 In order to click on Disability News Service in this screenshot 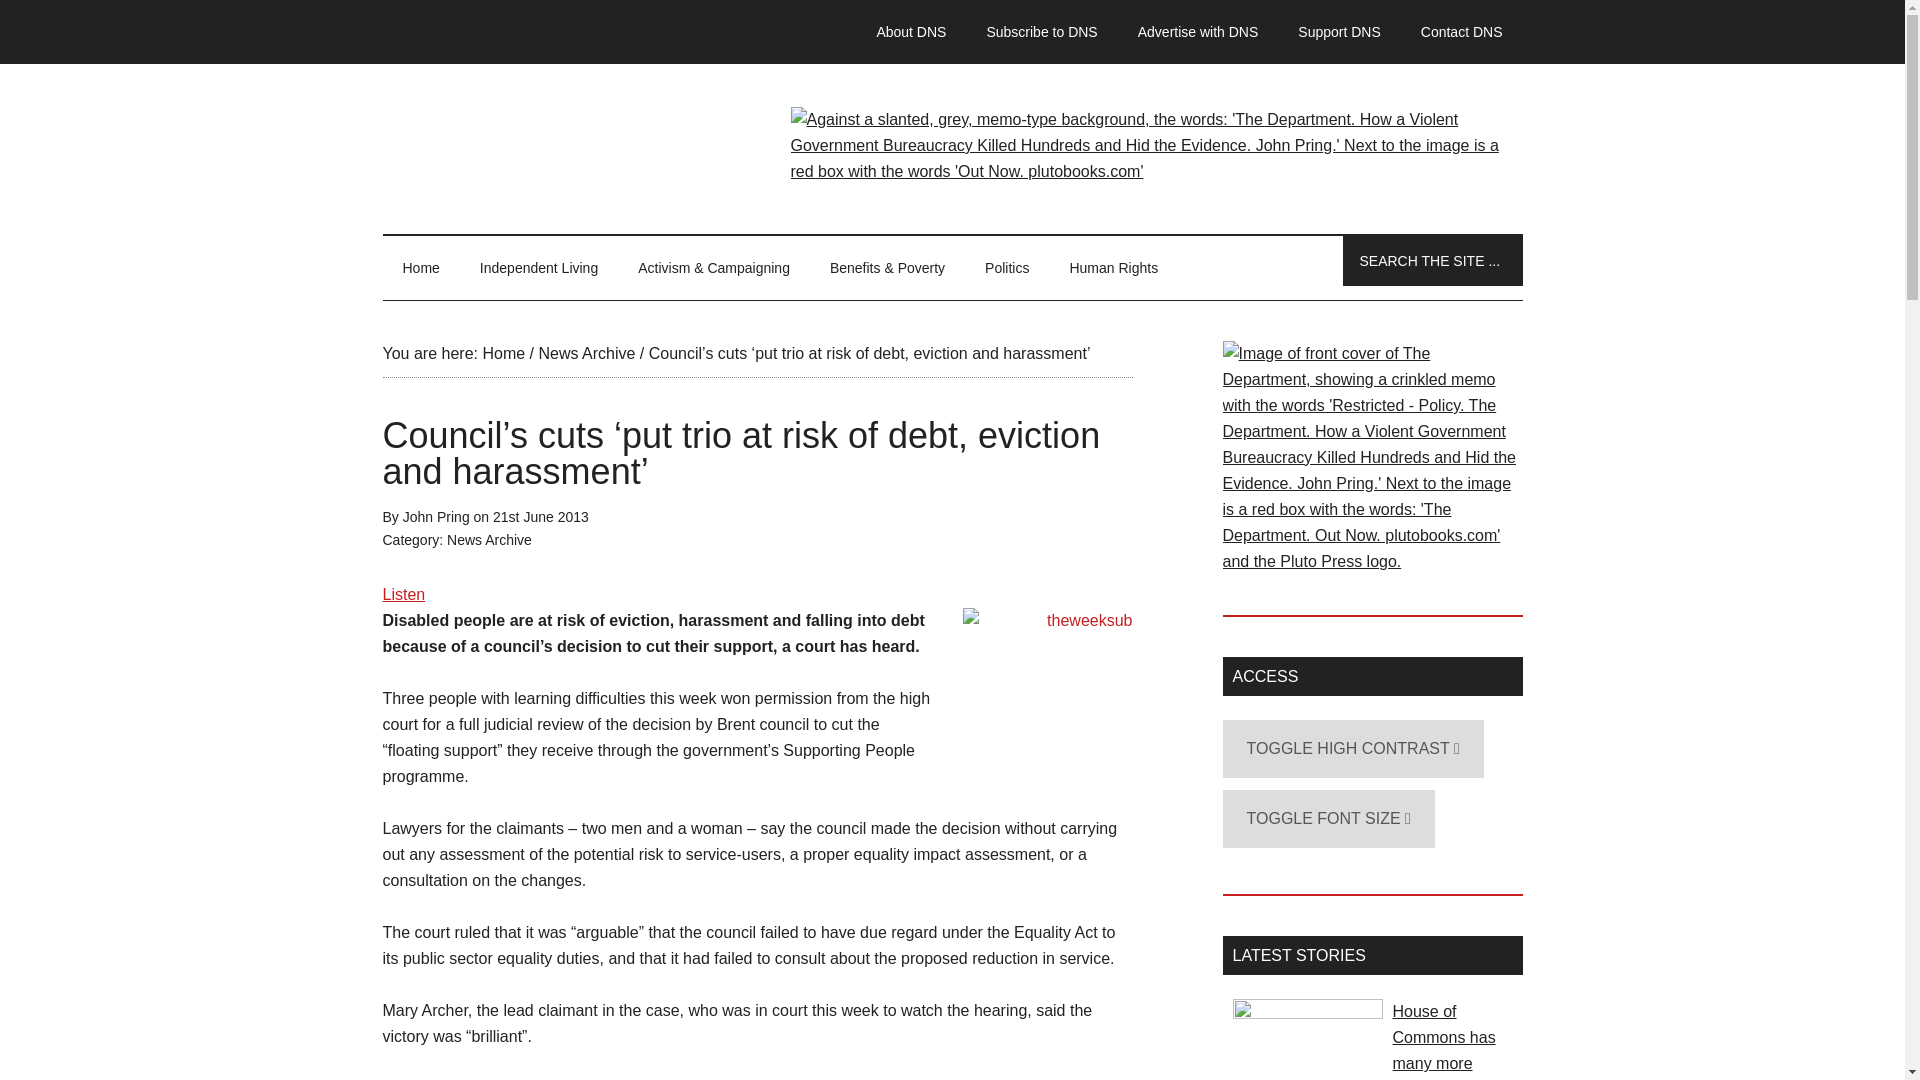, I will do `click(952, 148)`.